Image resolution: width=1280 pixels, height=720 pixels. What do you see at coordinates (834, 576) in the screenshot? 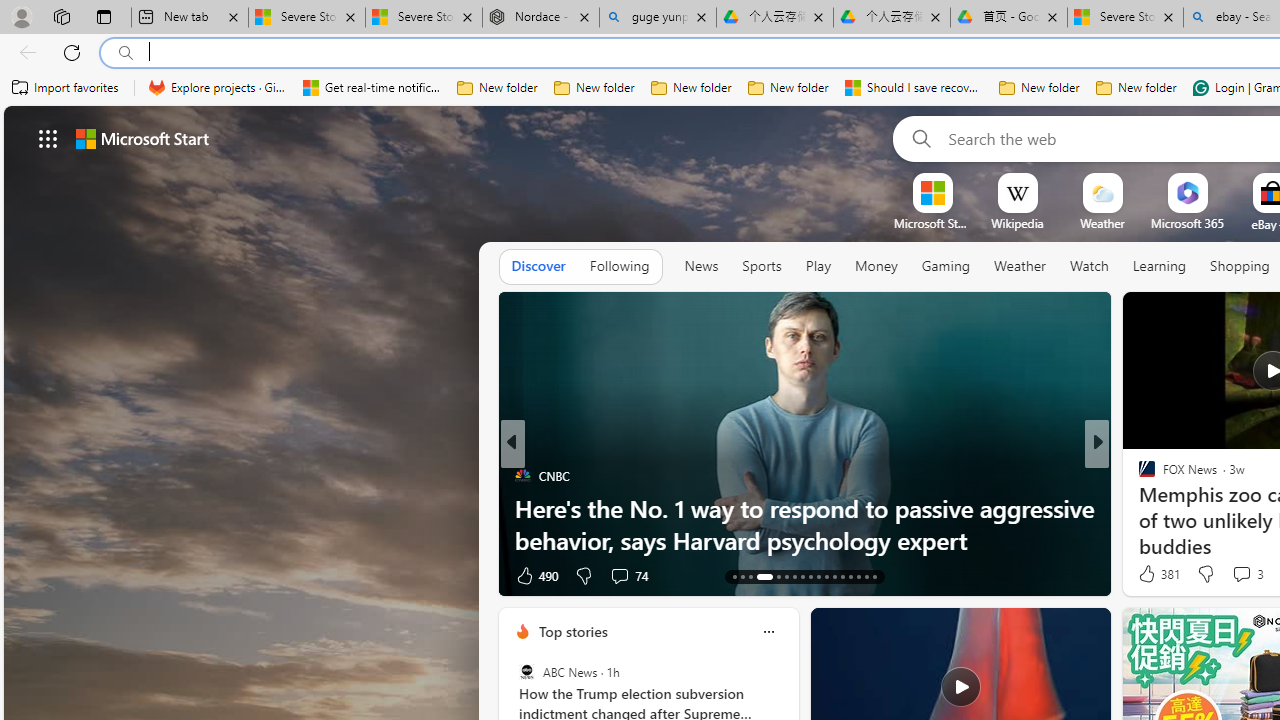
I see `AutomationID: tab-24` at bounding box center [834, 576].